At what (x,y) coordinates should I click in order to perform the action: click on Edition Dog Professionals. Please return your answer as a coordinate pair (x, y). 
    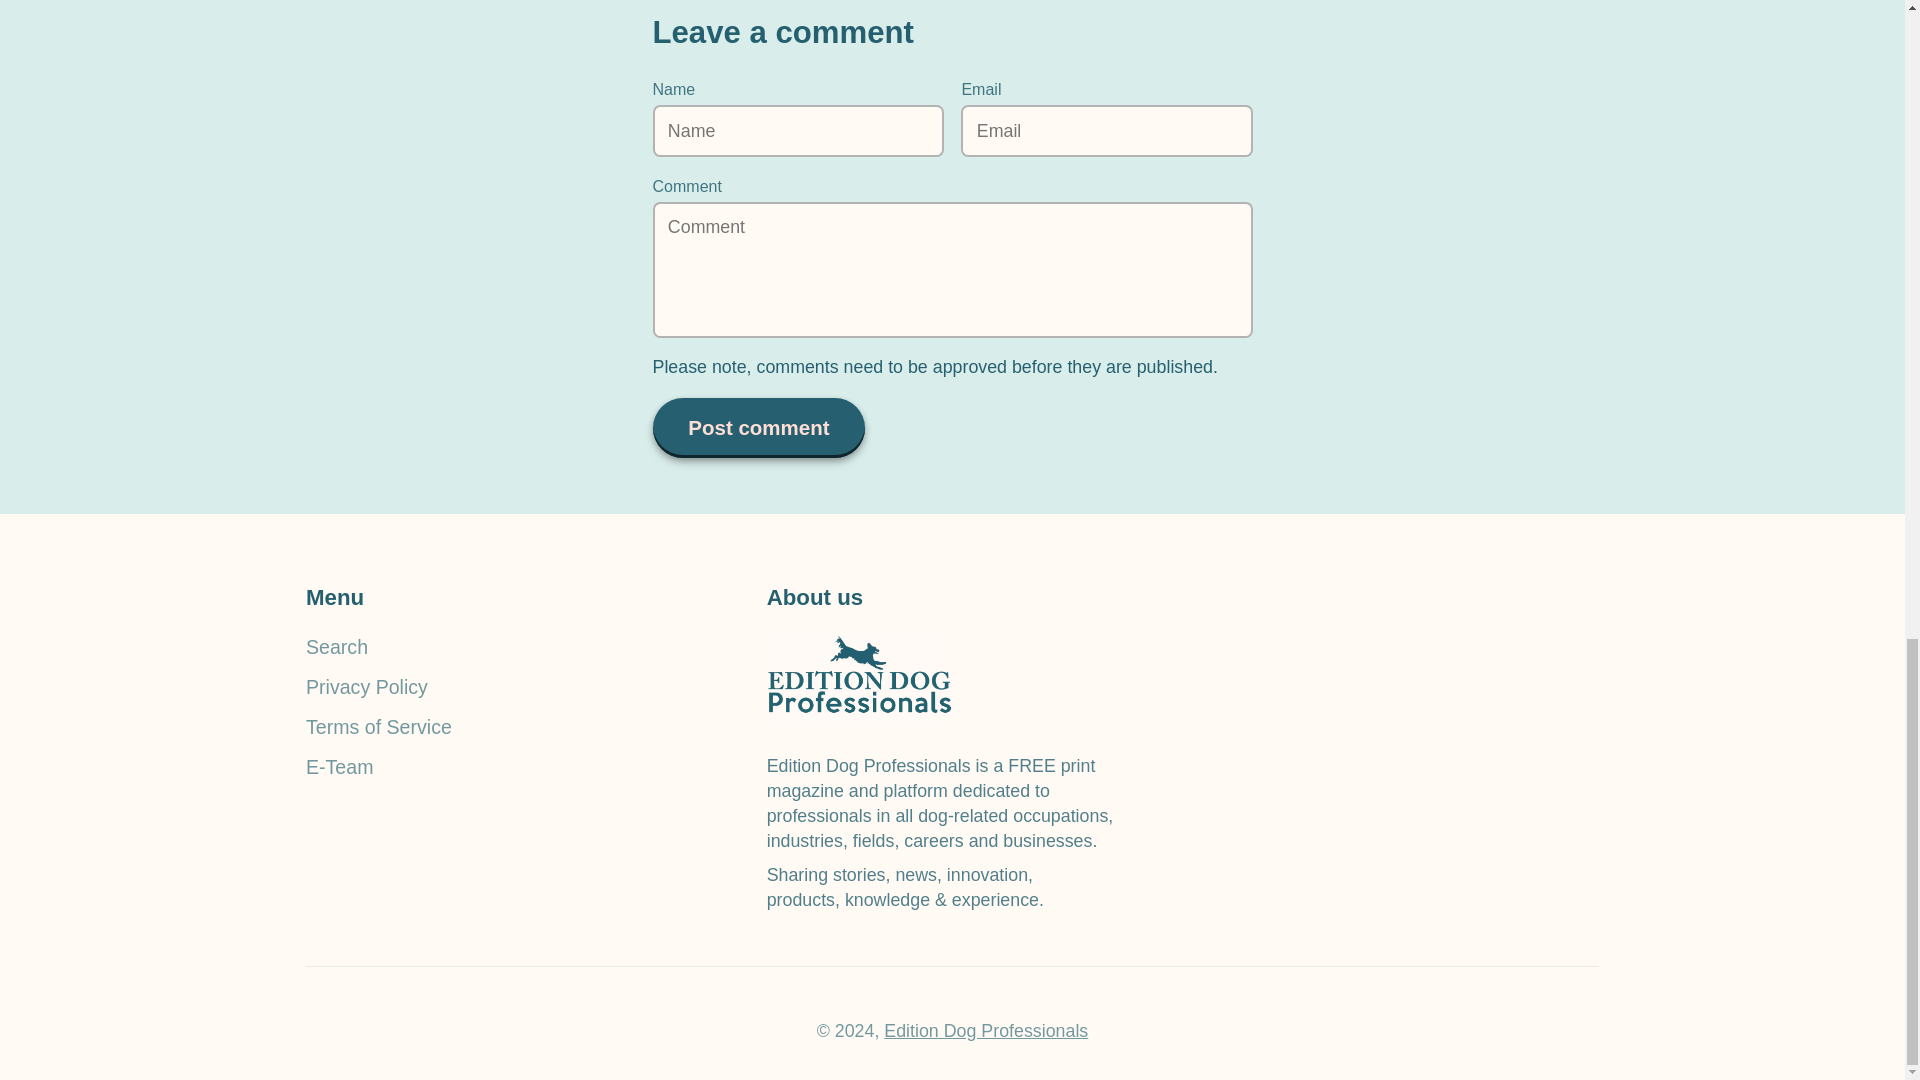
    Looking at the image, I should click on (986, 1030).